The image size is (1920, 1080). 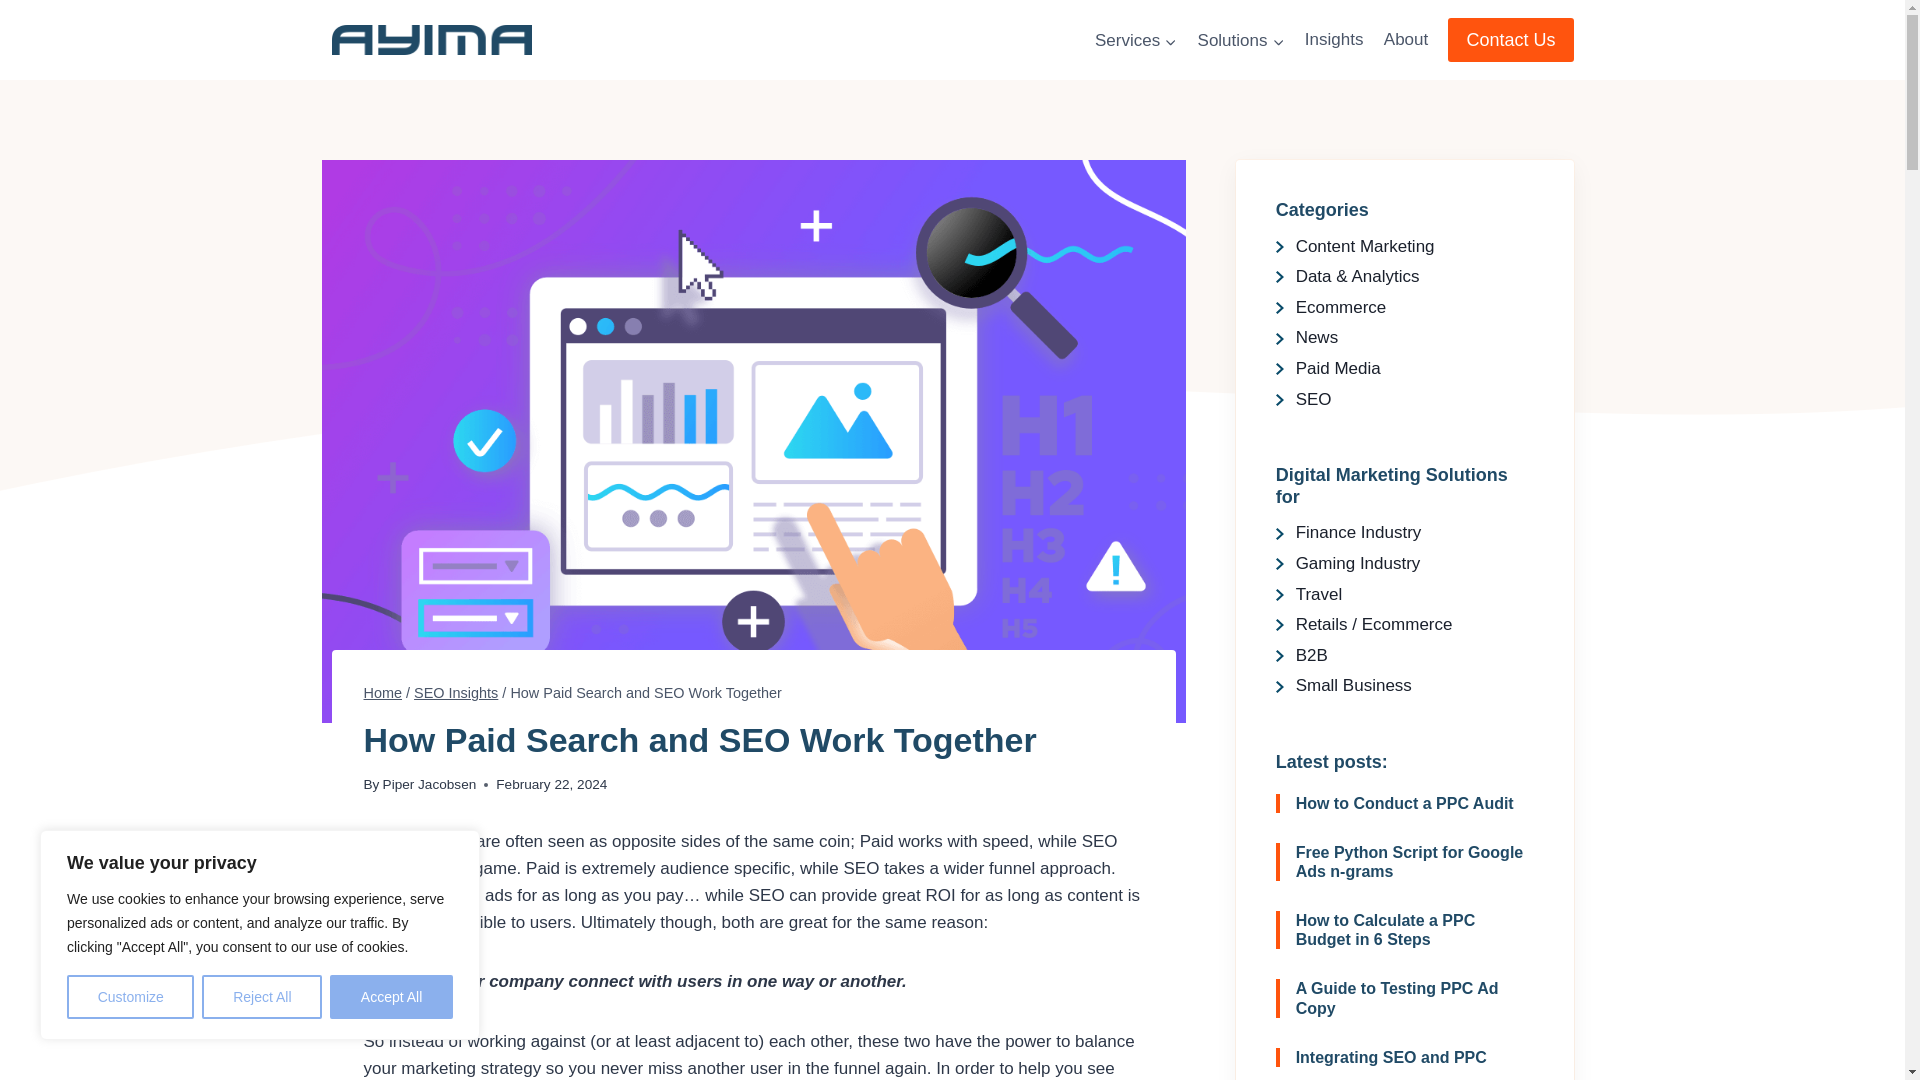 I want to click on Contact Us, so click(x=1510, y=39).